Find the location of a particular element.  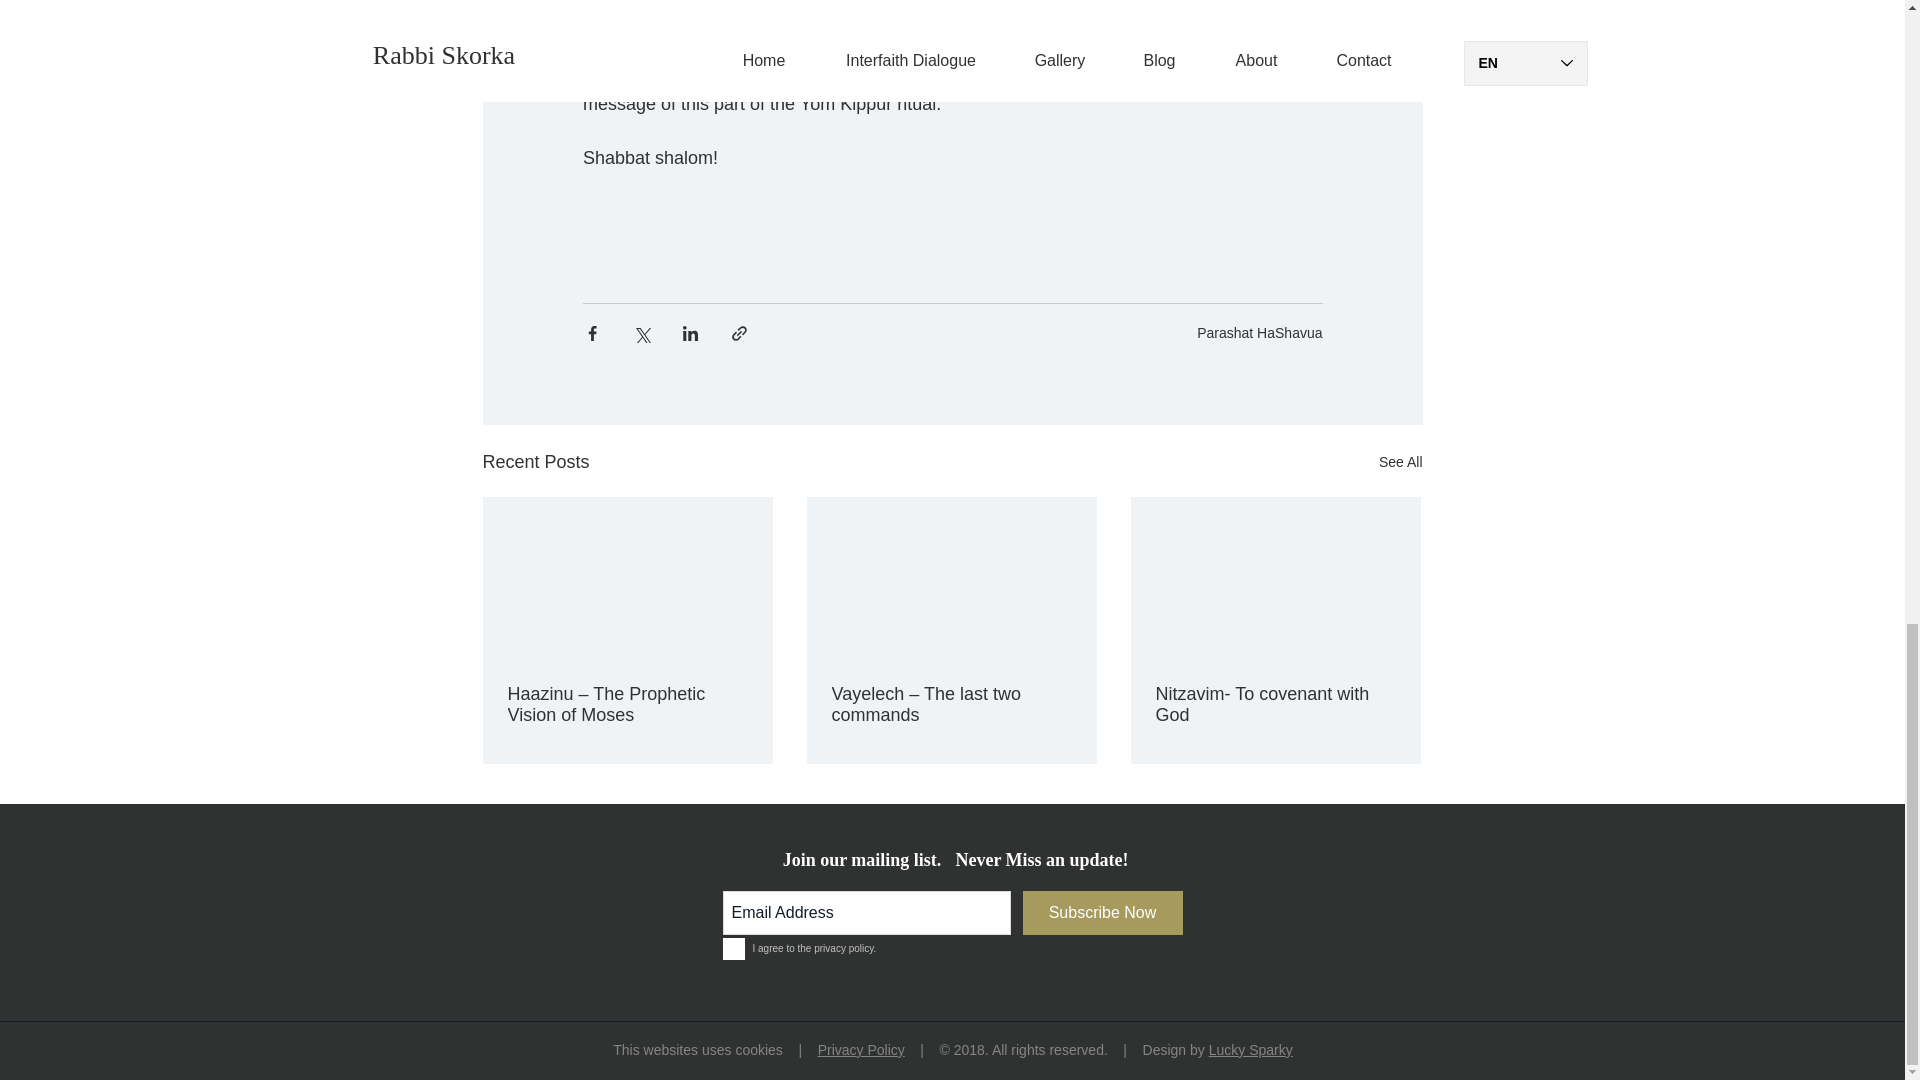

See All is located at coordinates (1400, 462).